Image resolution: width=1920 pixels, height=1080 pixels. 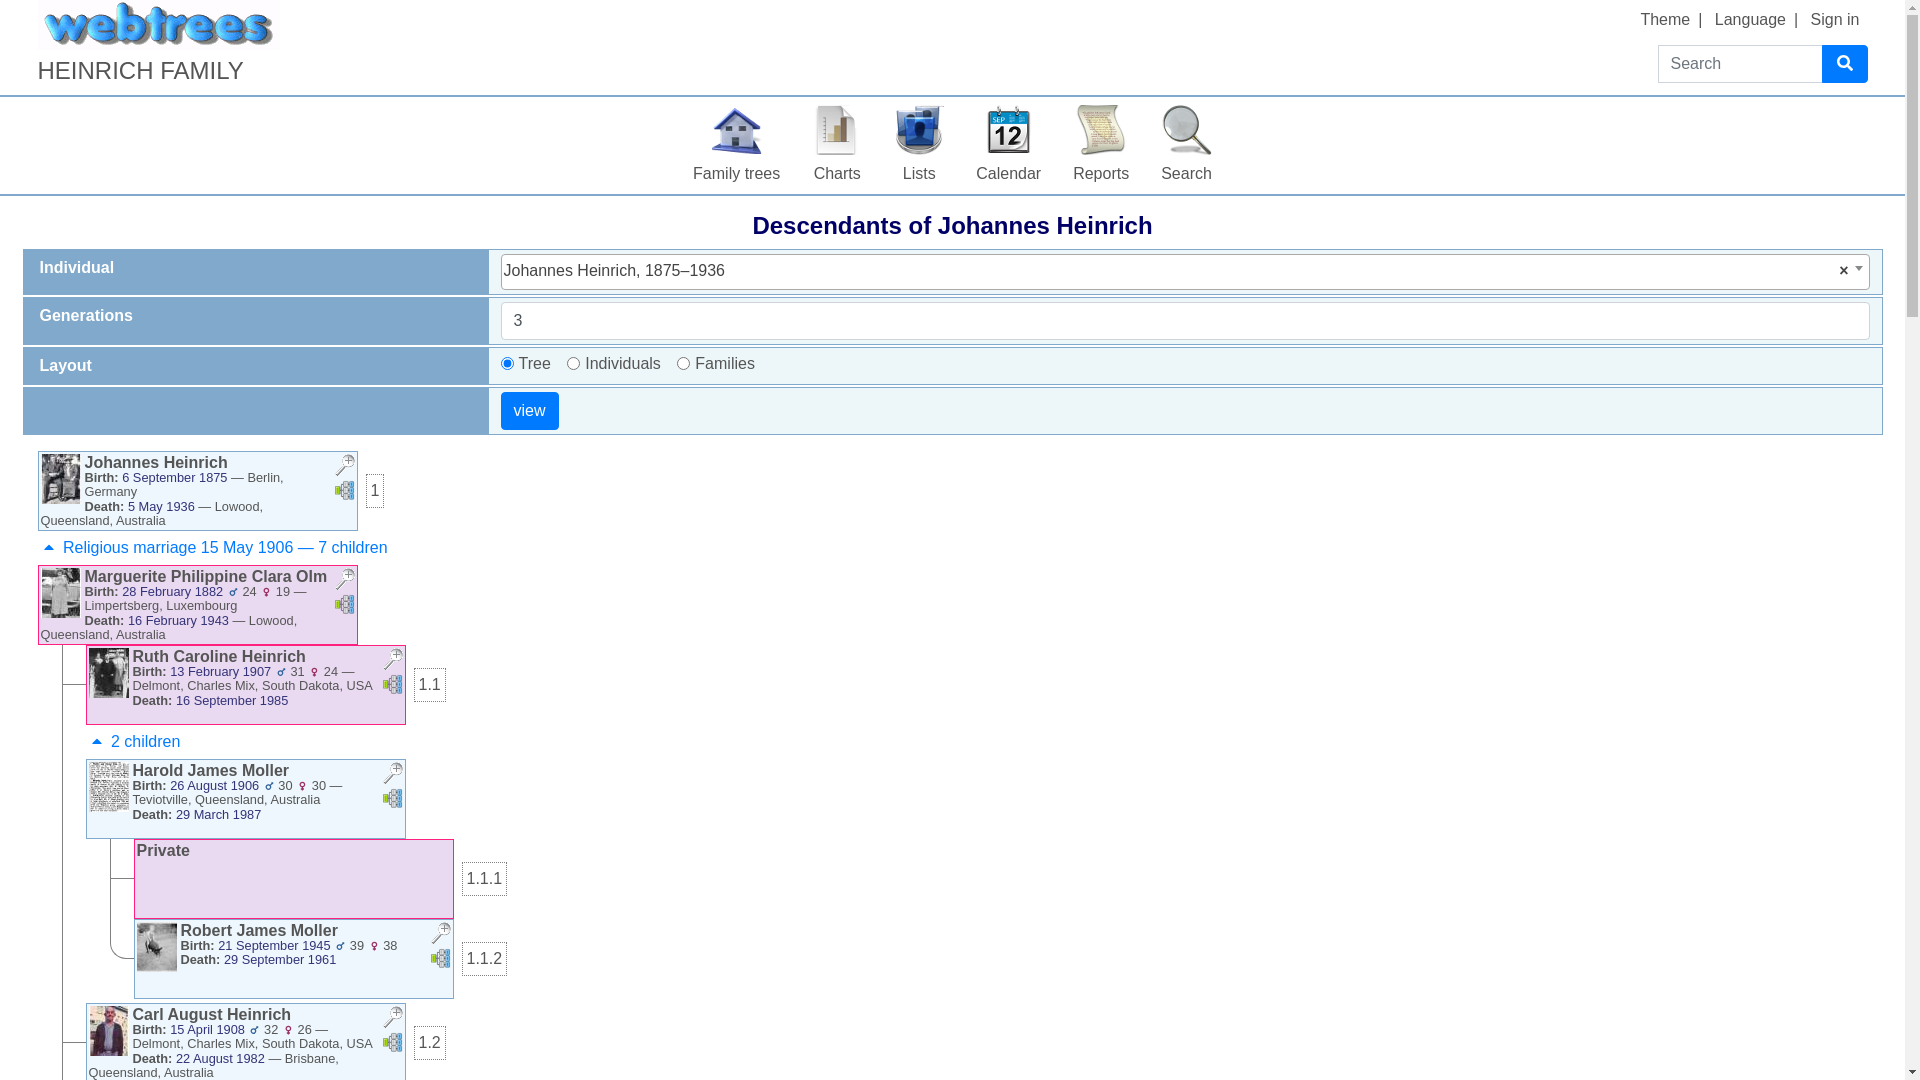 I want to click on Harold James Moller, so click(x=210, y=770).